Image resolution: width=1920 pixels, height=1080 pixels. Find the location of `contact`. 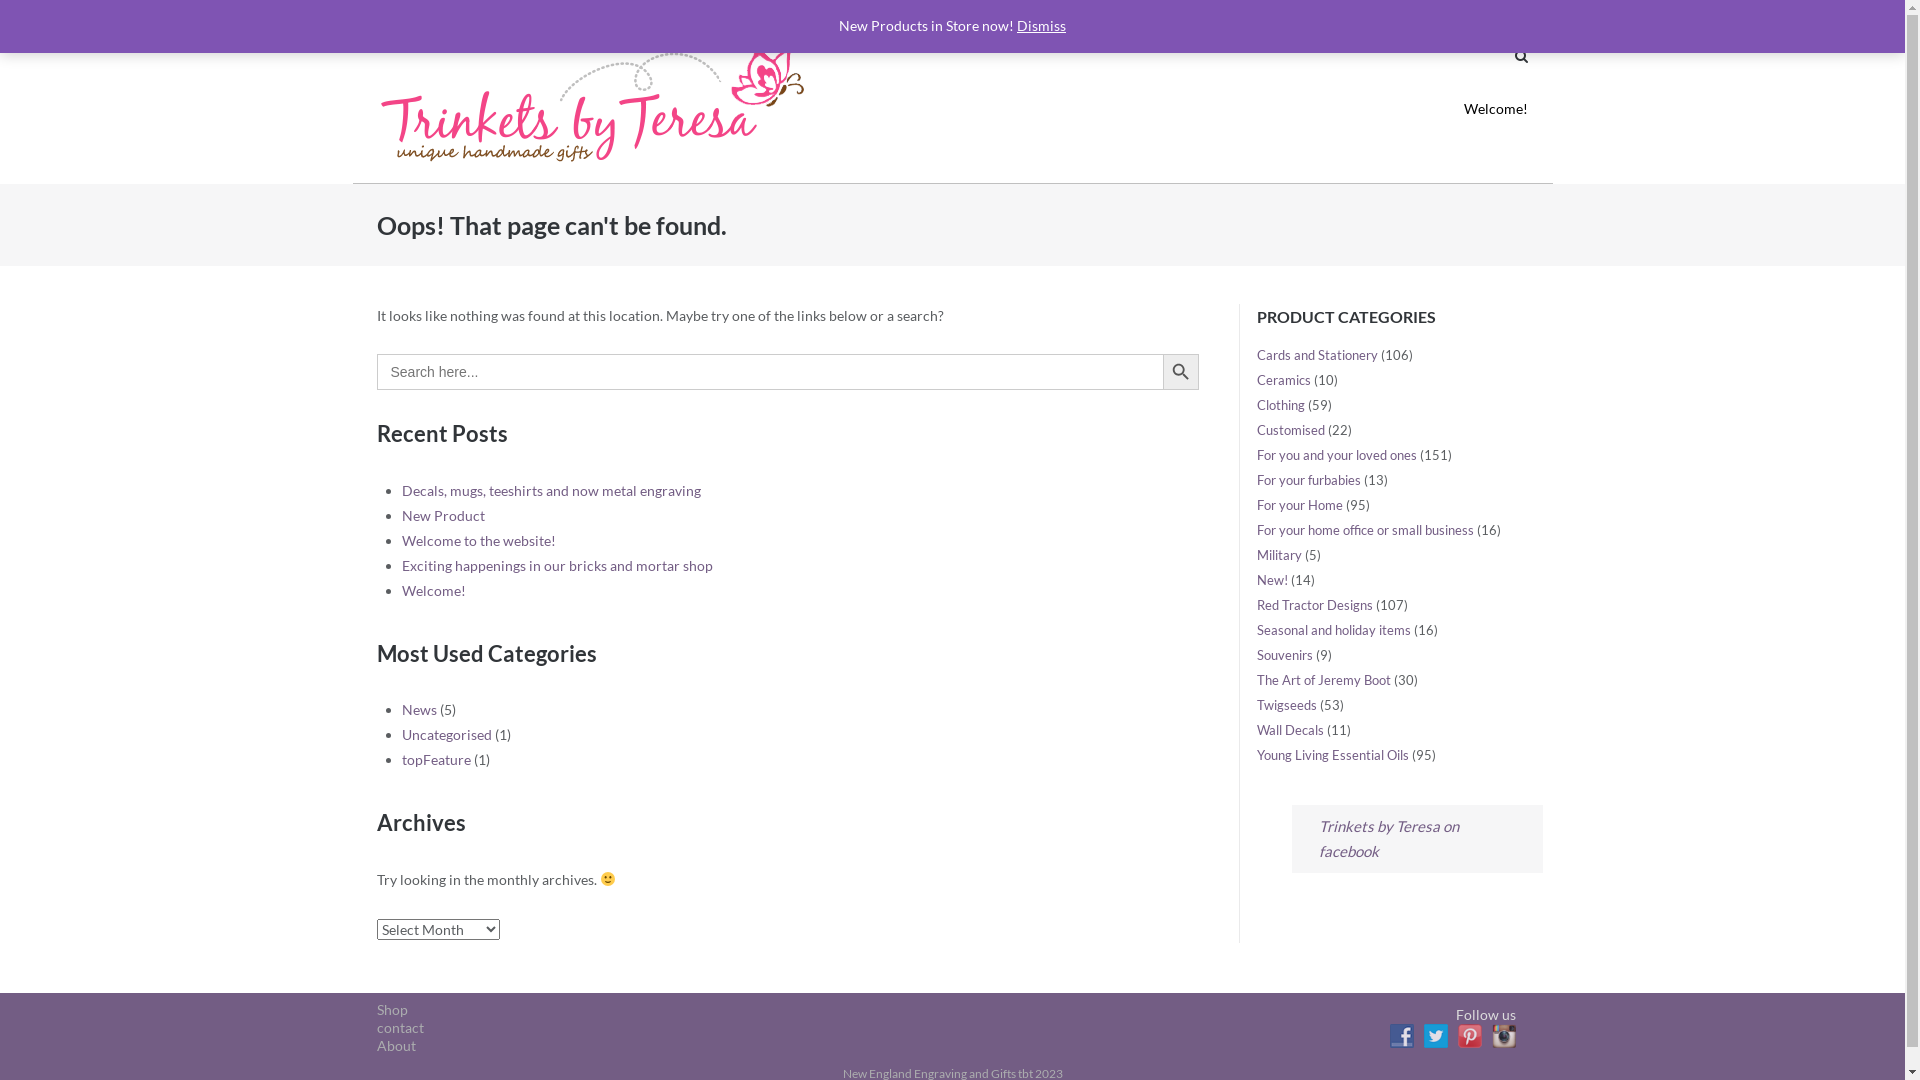

contact is located at coordinates (400, 1028).